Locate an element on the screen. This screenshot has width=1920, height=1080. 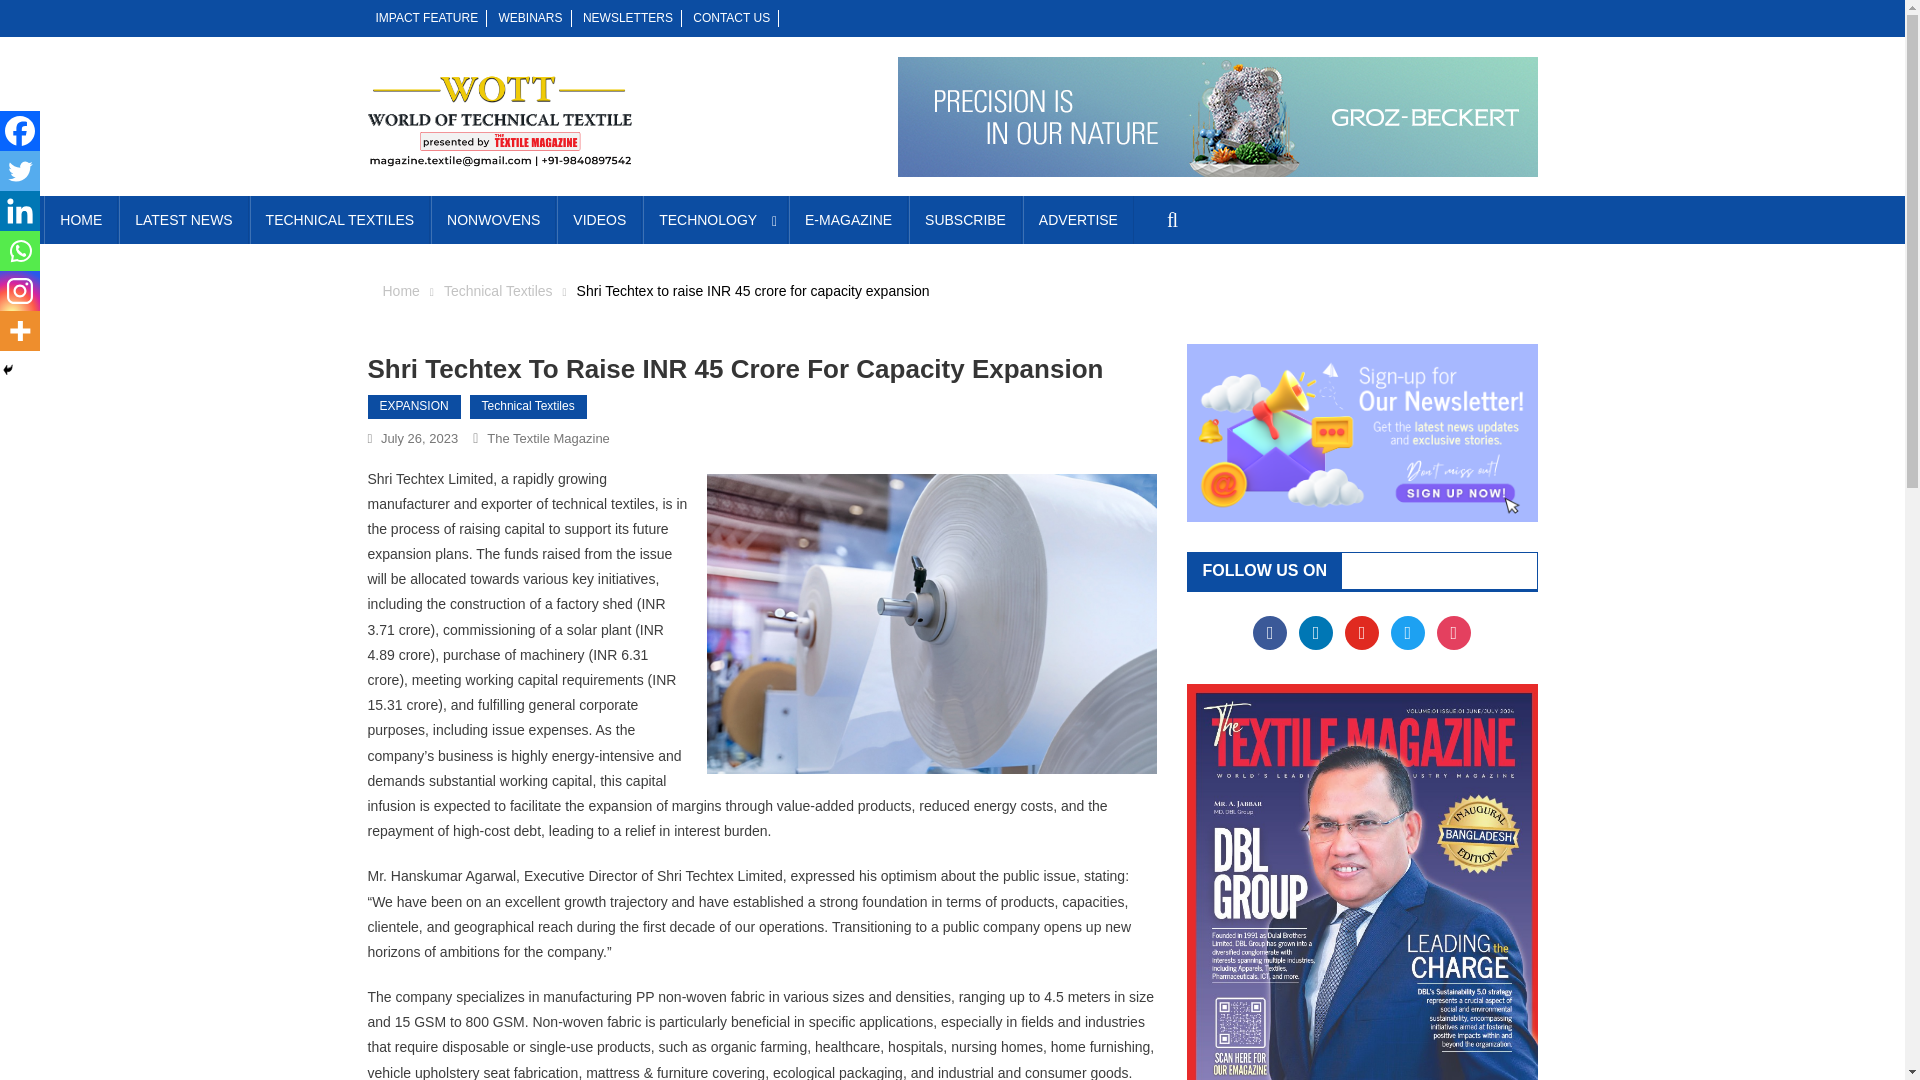
More is located at coordinates (20, 331).